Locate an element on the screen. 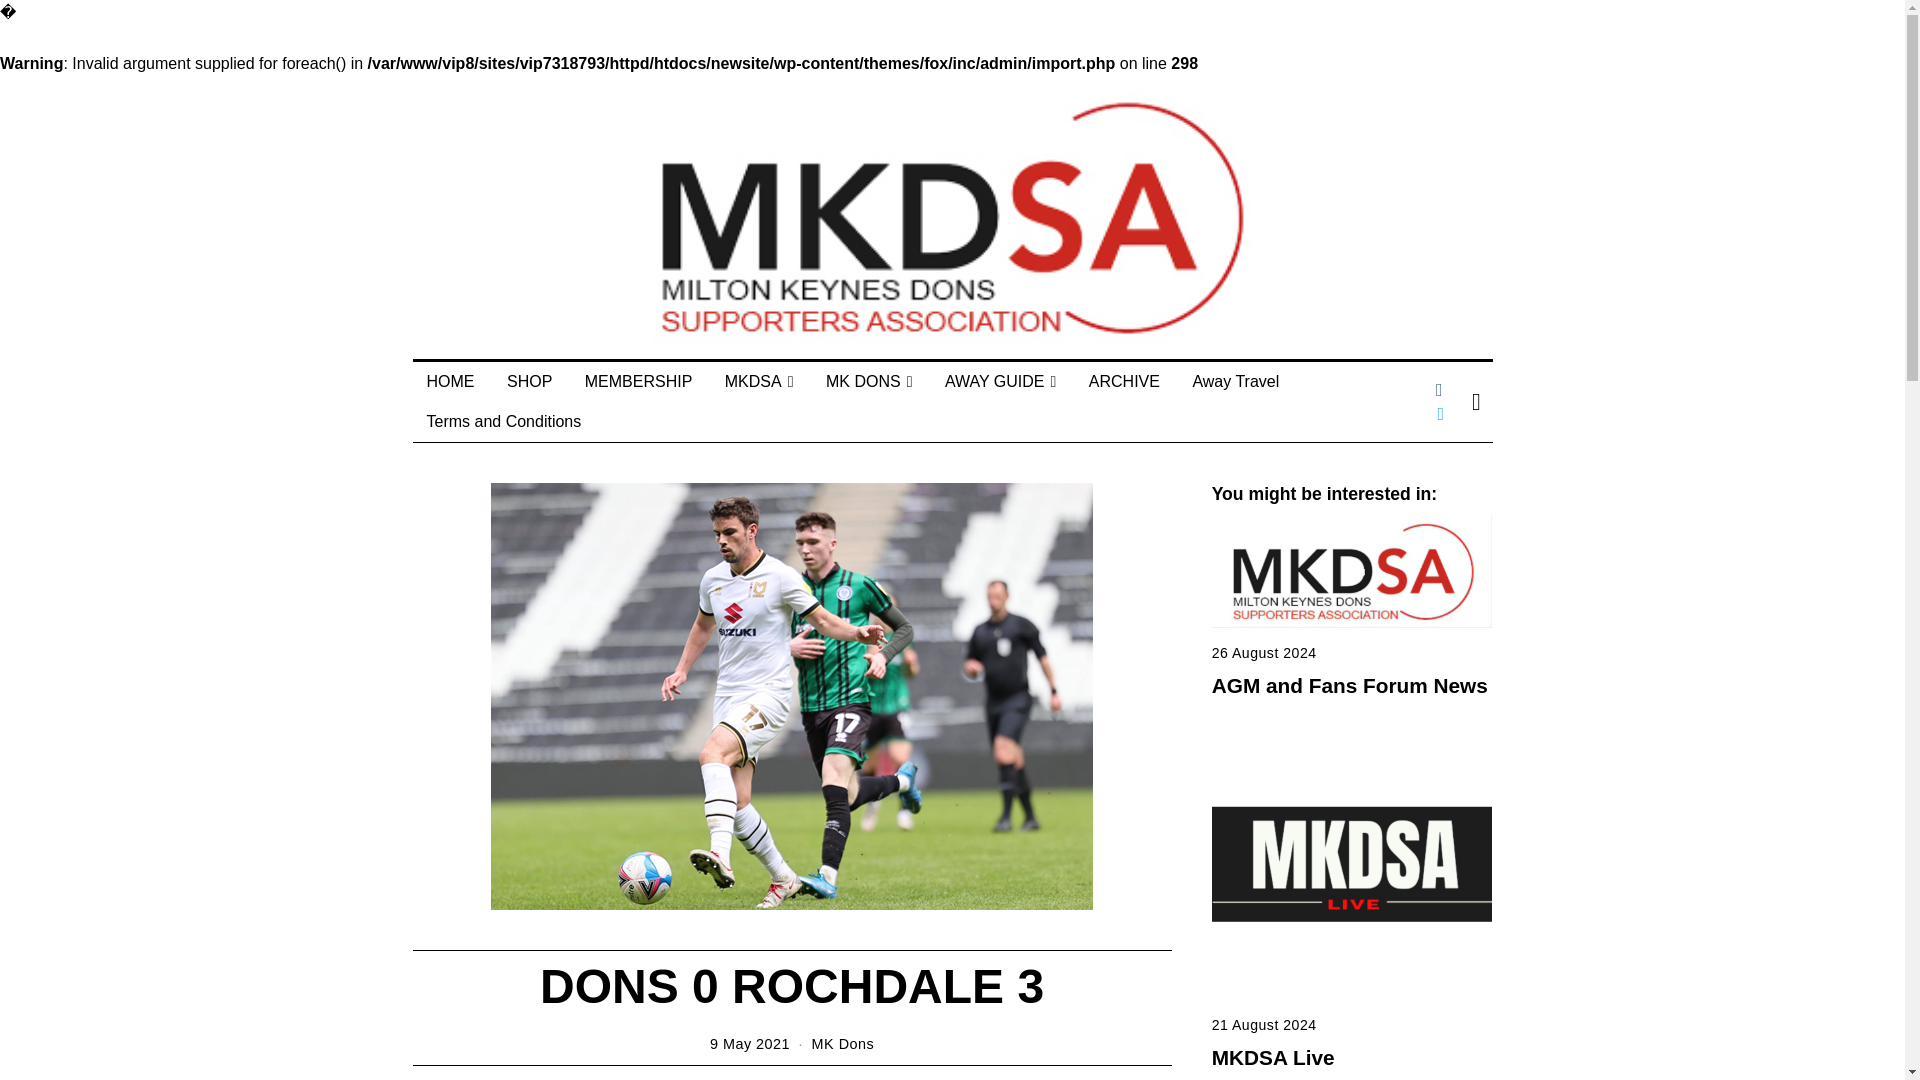 Image resolution: width=1920 pixels, height=1080 pixels. MKDSA is located at coordinates (759, 381).